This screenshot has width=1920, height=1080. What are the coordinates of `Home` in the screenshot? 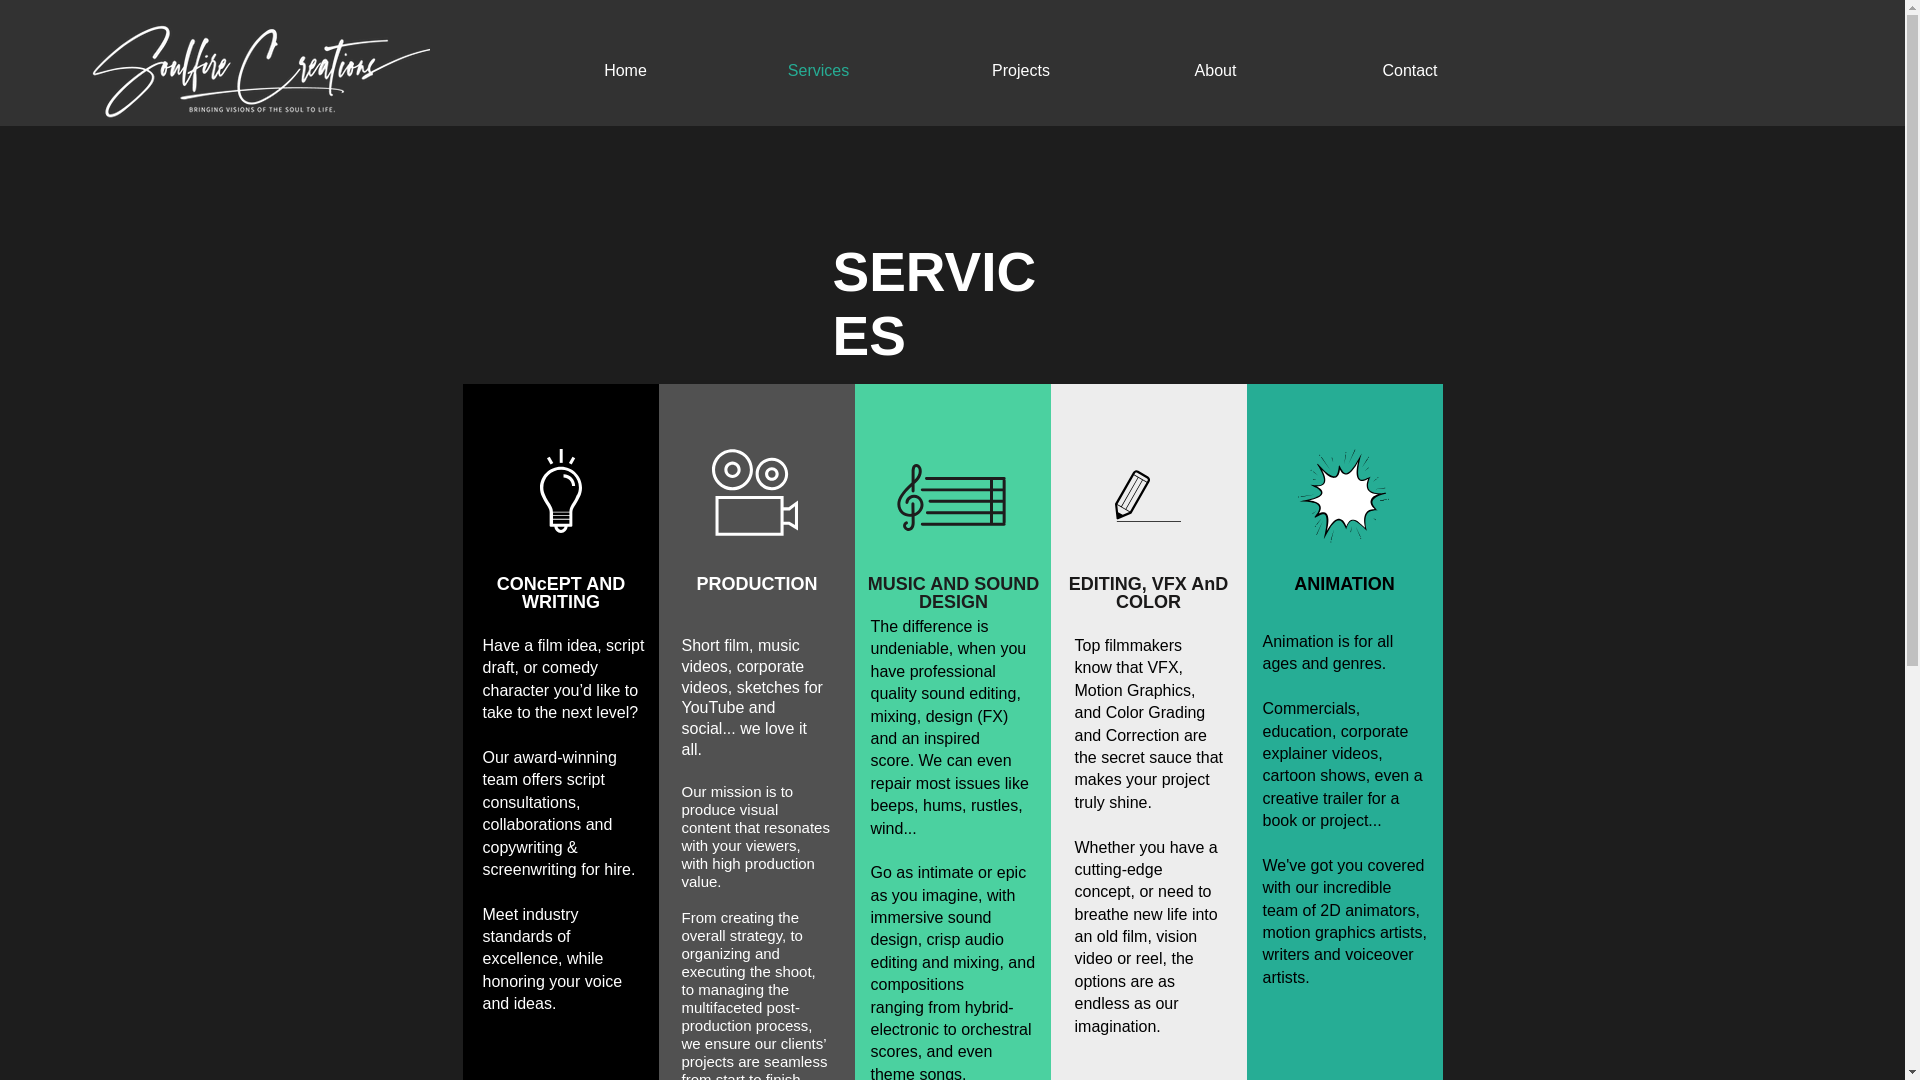 It's located at (624, 70).